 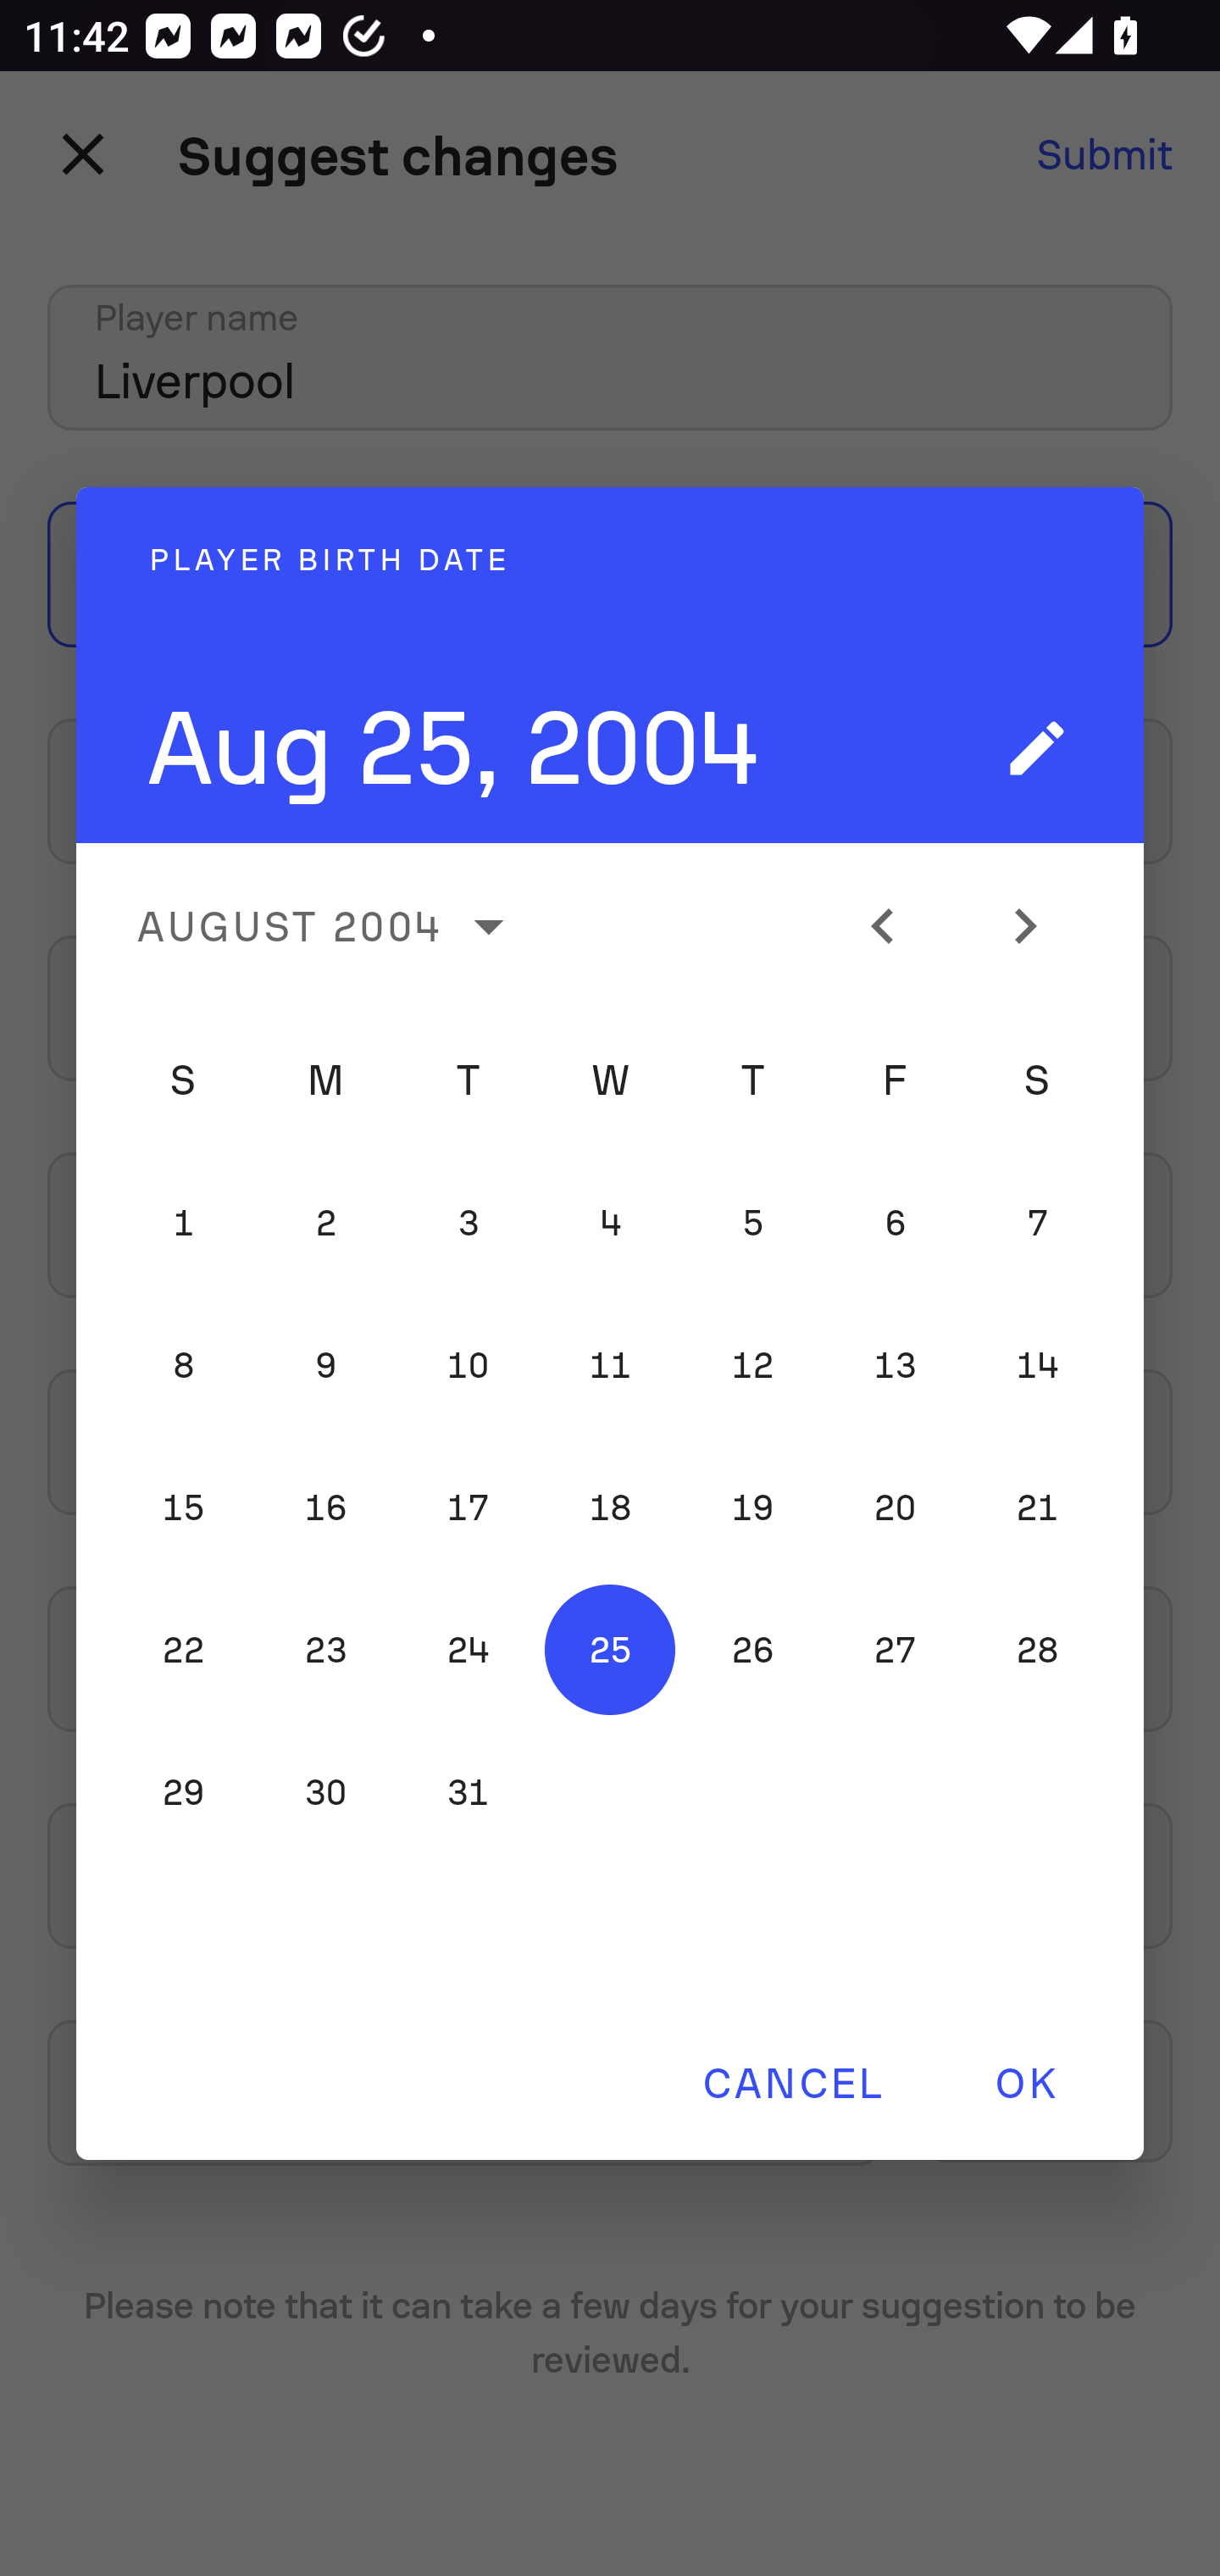 I want to click on 26 Thursday, August 26, 2004, so click(x=752, y=1649).